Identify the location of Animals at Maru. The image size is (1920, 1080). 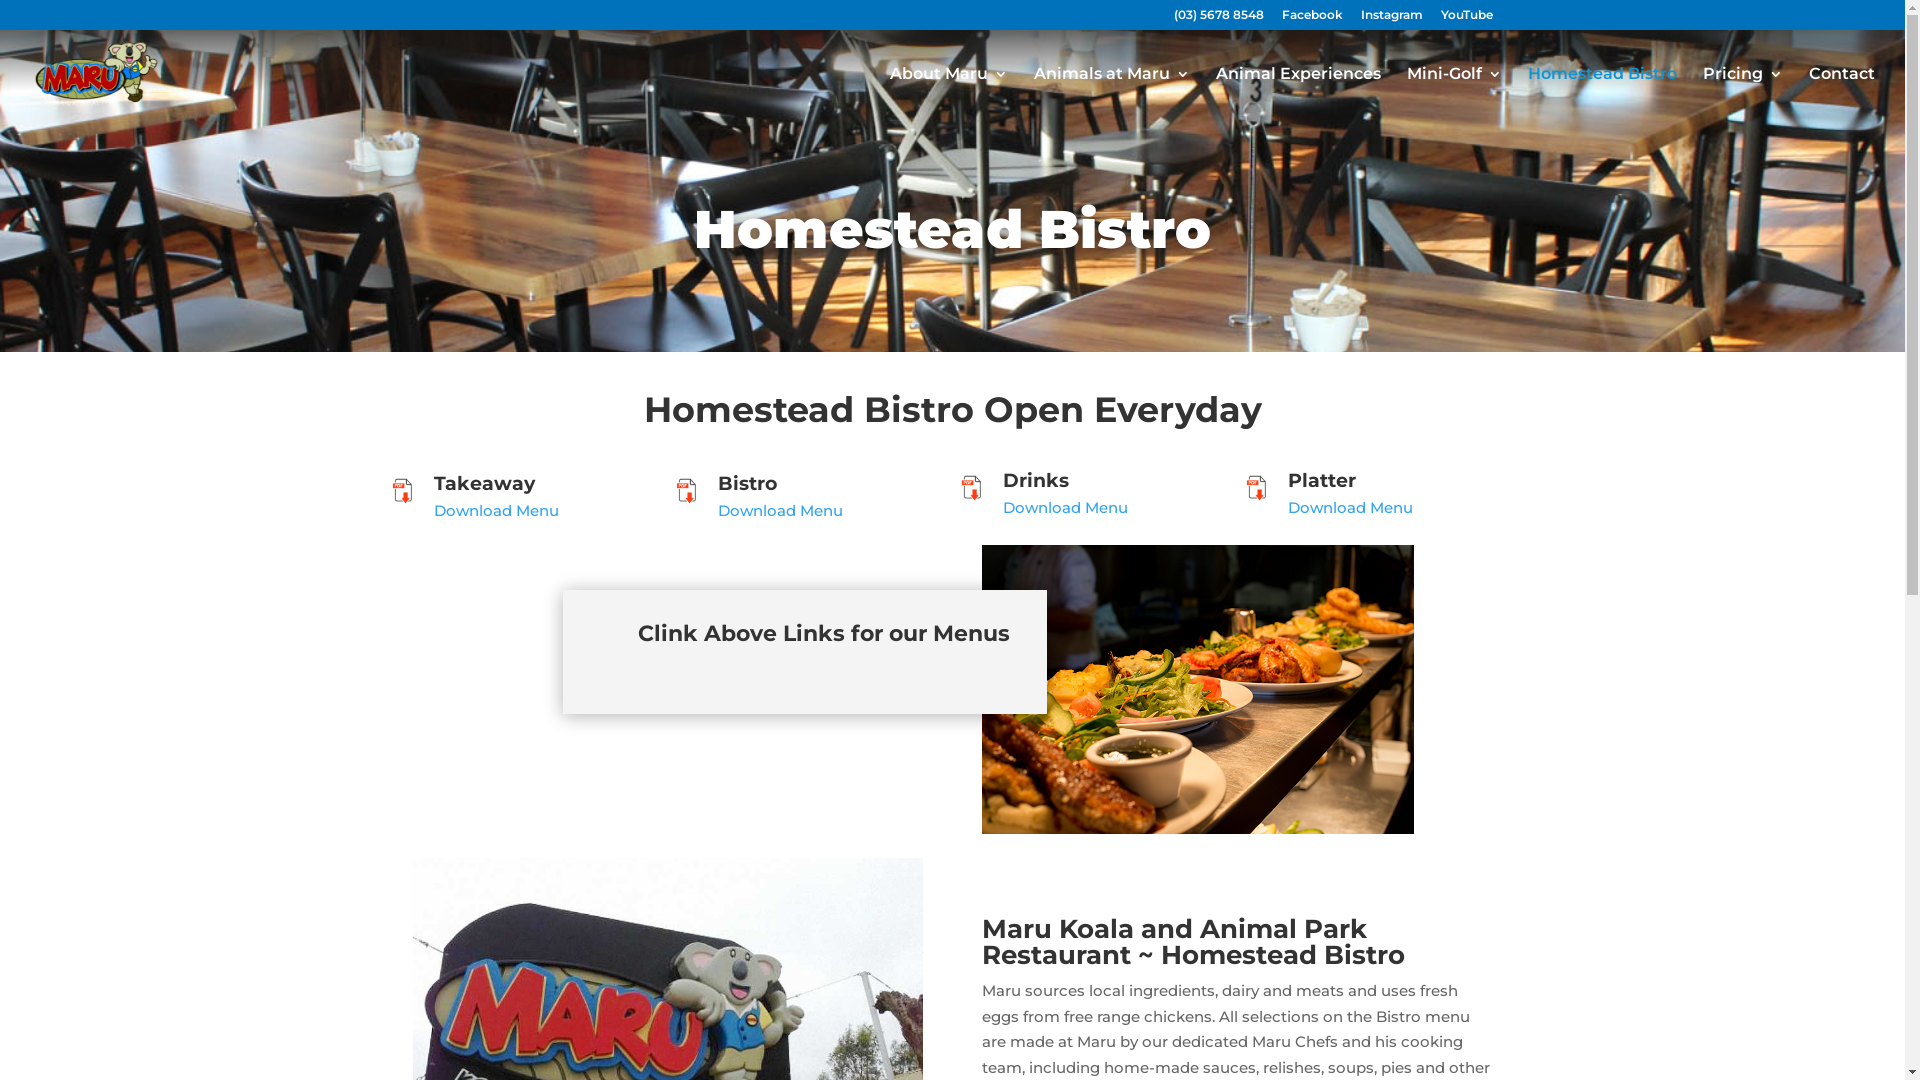
(1112, 92).